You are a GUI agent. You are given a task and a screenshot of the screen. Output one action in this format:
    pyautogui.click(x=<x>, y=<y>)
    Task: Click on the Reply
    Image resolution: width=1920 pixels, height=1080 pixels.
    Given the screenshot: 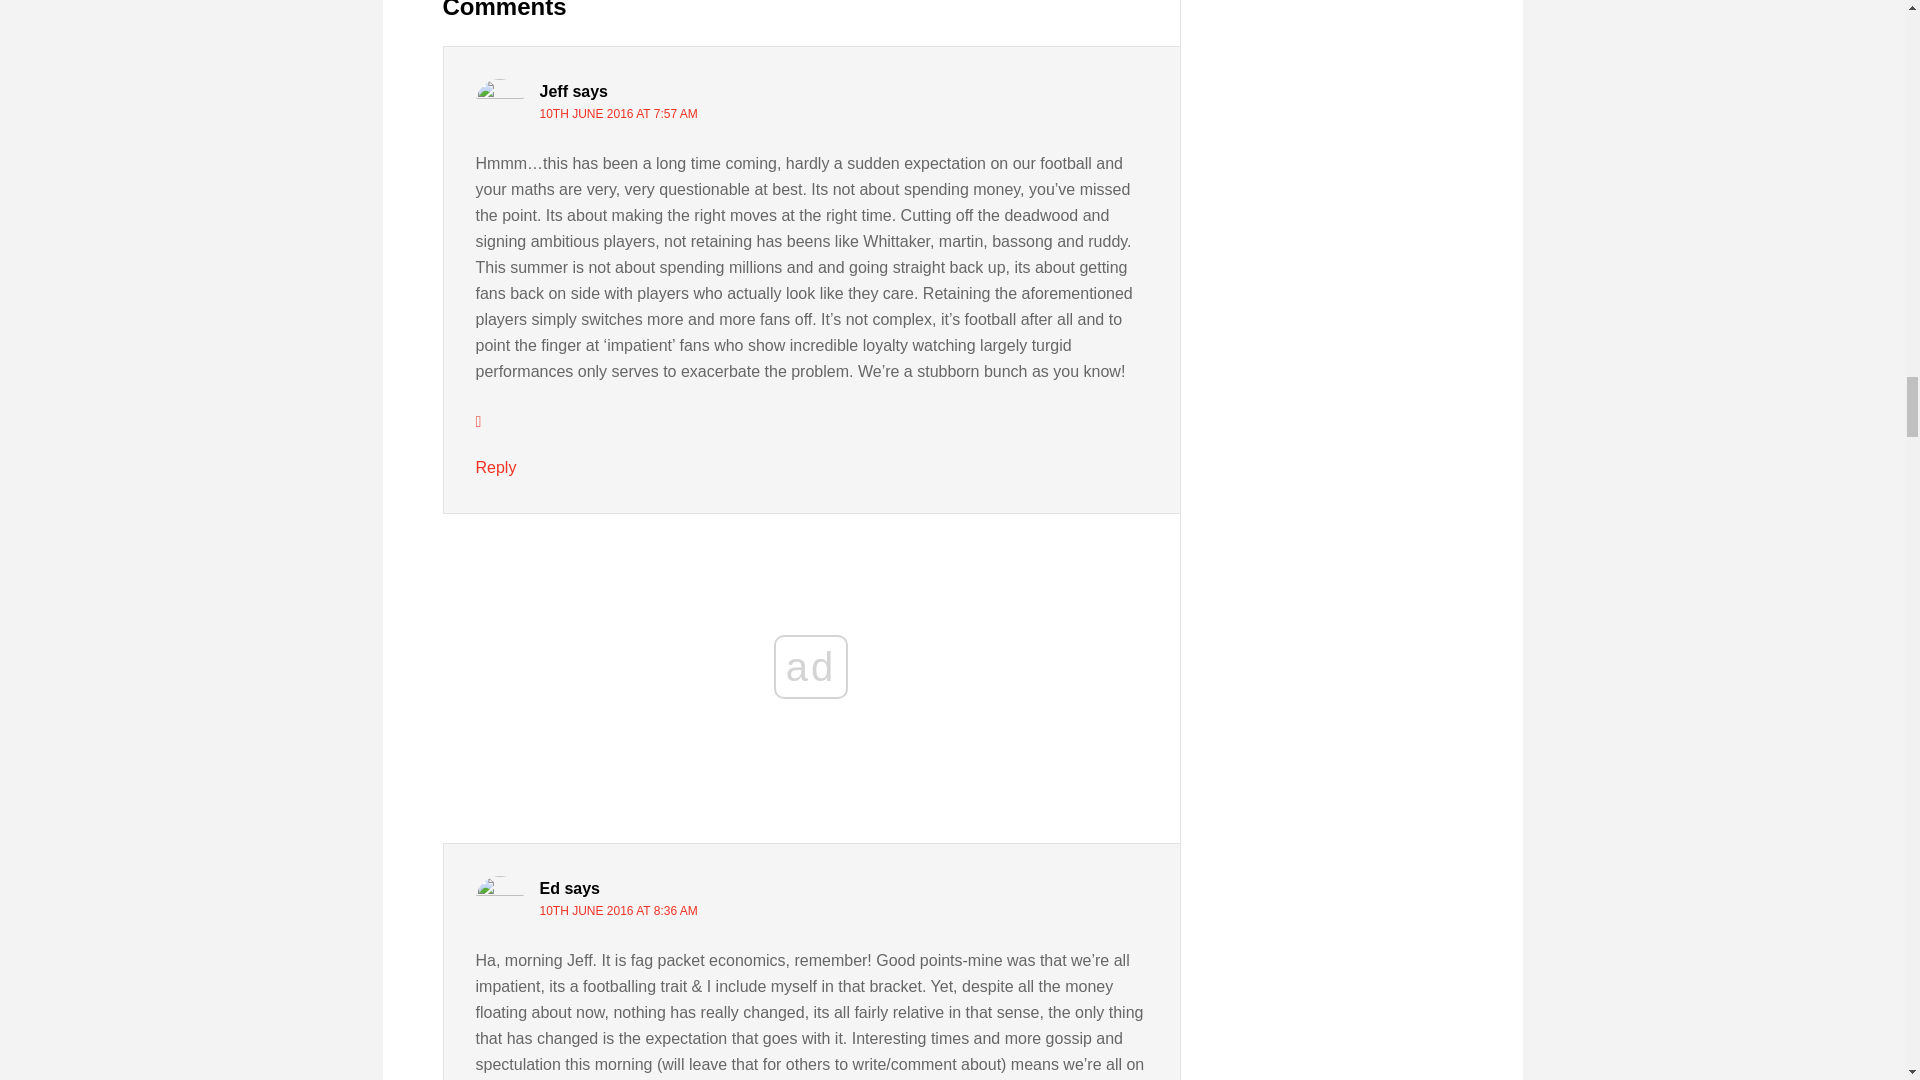 What is the action you would take?
    pyautogui.click(x=496, y=468)
    